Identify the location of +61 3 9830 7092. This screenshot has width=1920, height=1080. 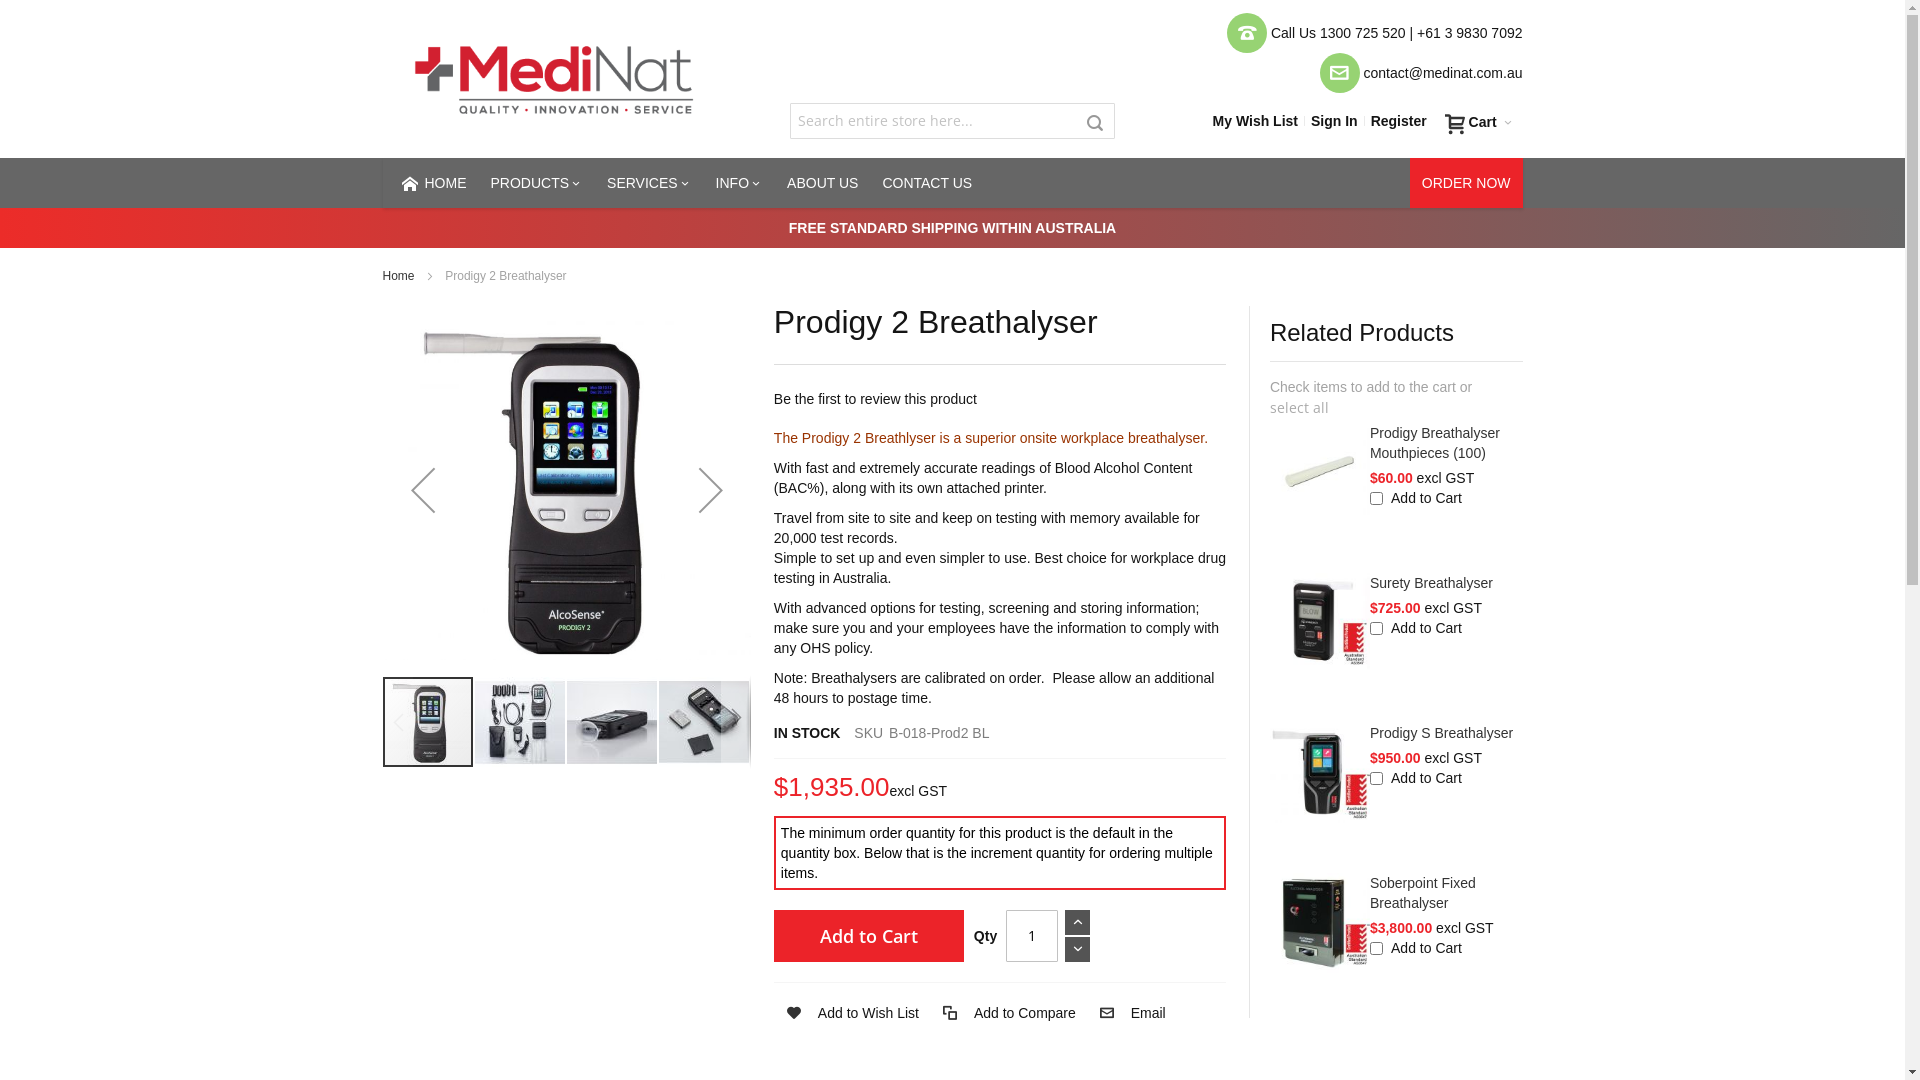
(1470, 33).